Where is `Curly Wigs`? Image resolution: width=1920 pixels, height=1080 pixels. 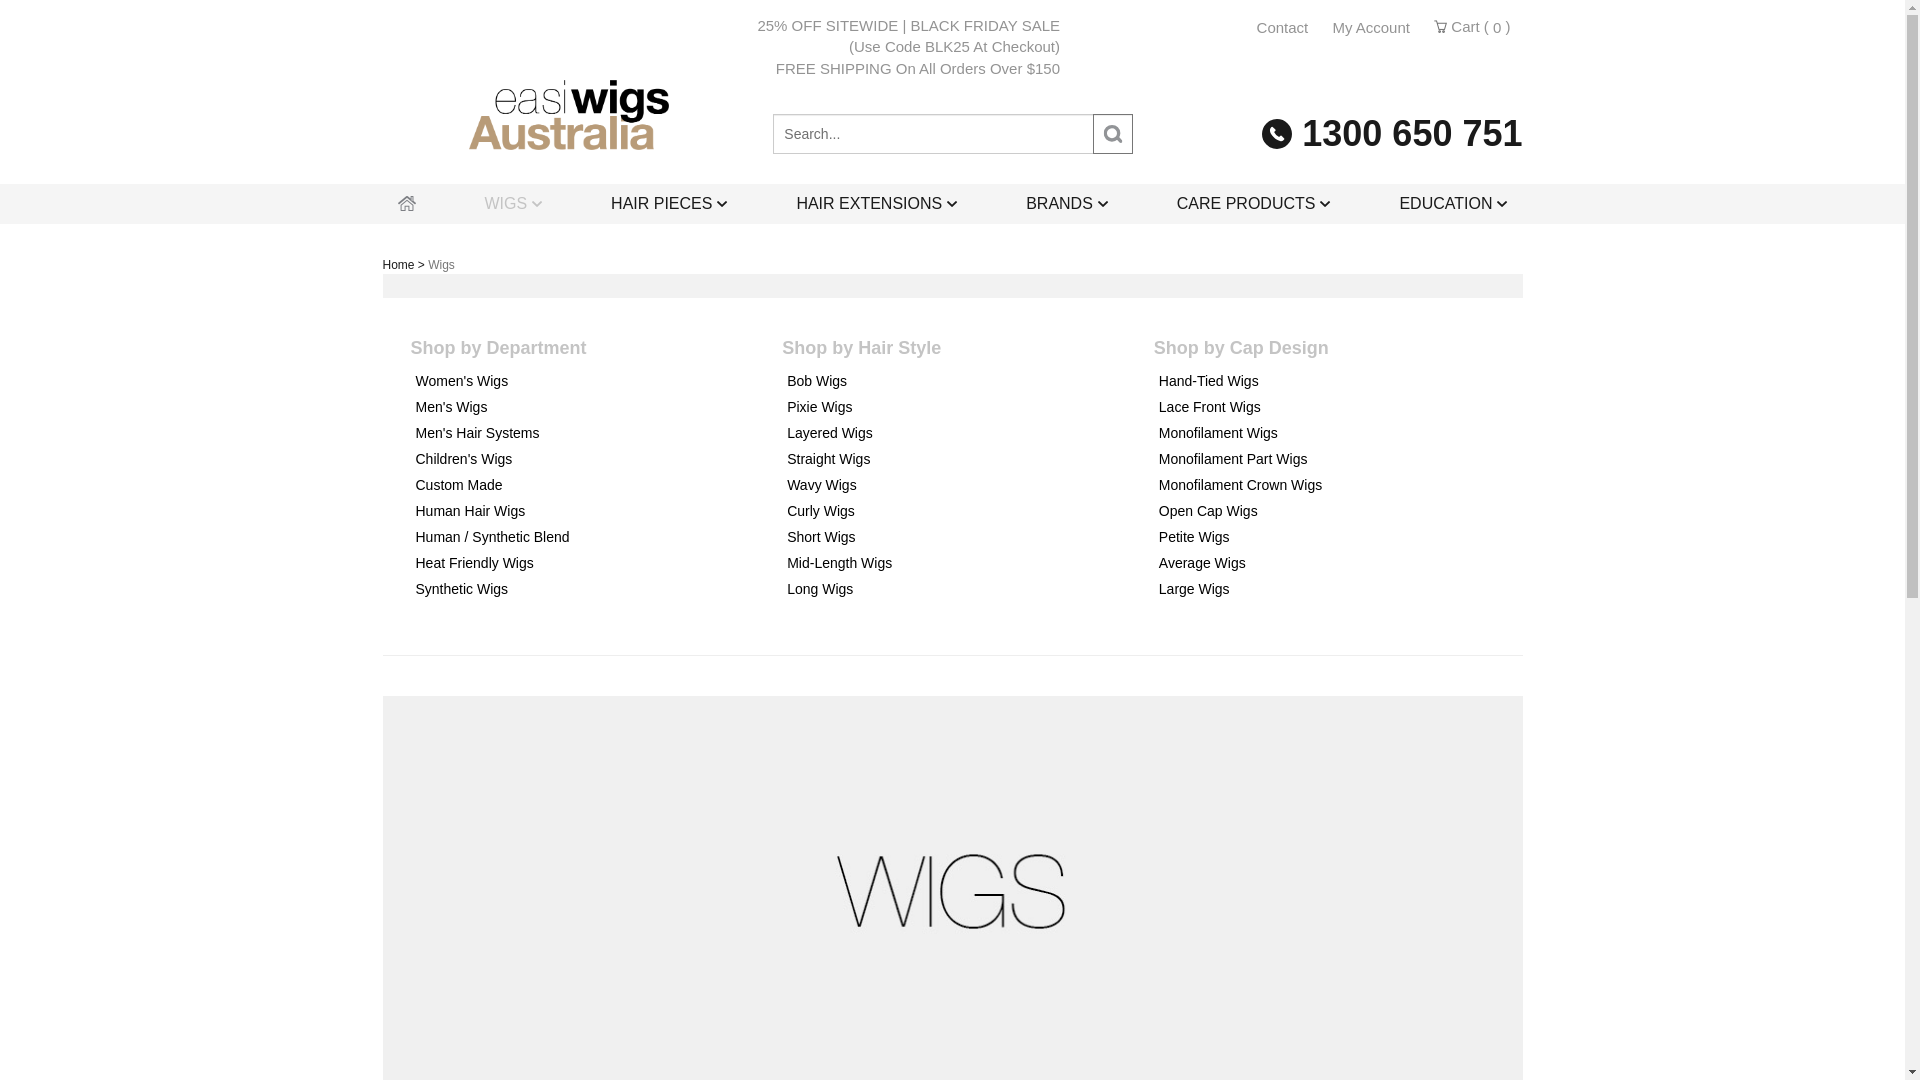 Curly Wigs is located at coordinates (965, 511).